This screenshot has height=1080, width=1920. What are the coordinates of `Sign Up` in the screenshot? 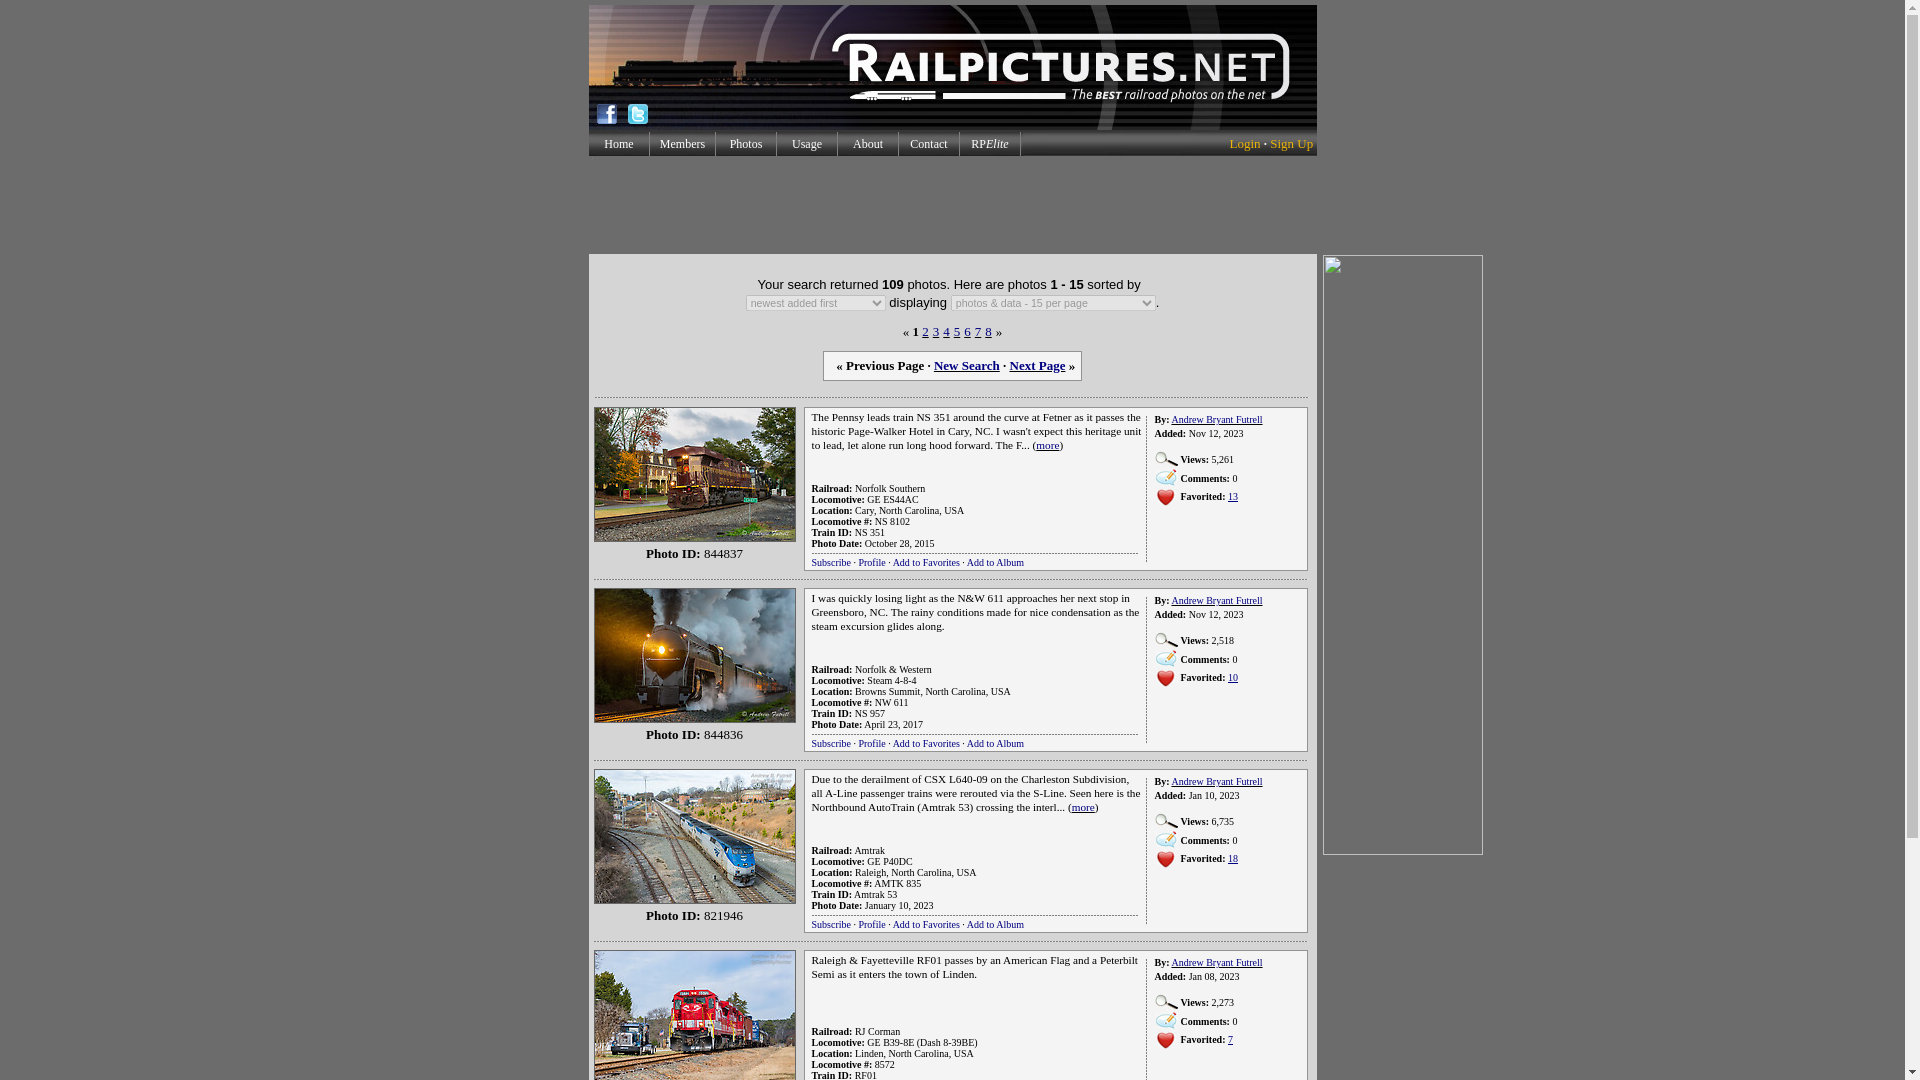 It's located at (1291, 144).